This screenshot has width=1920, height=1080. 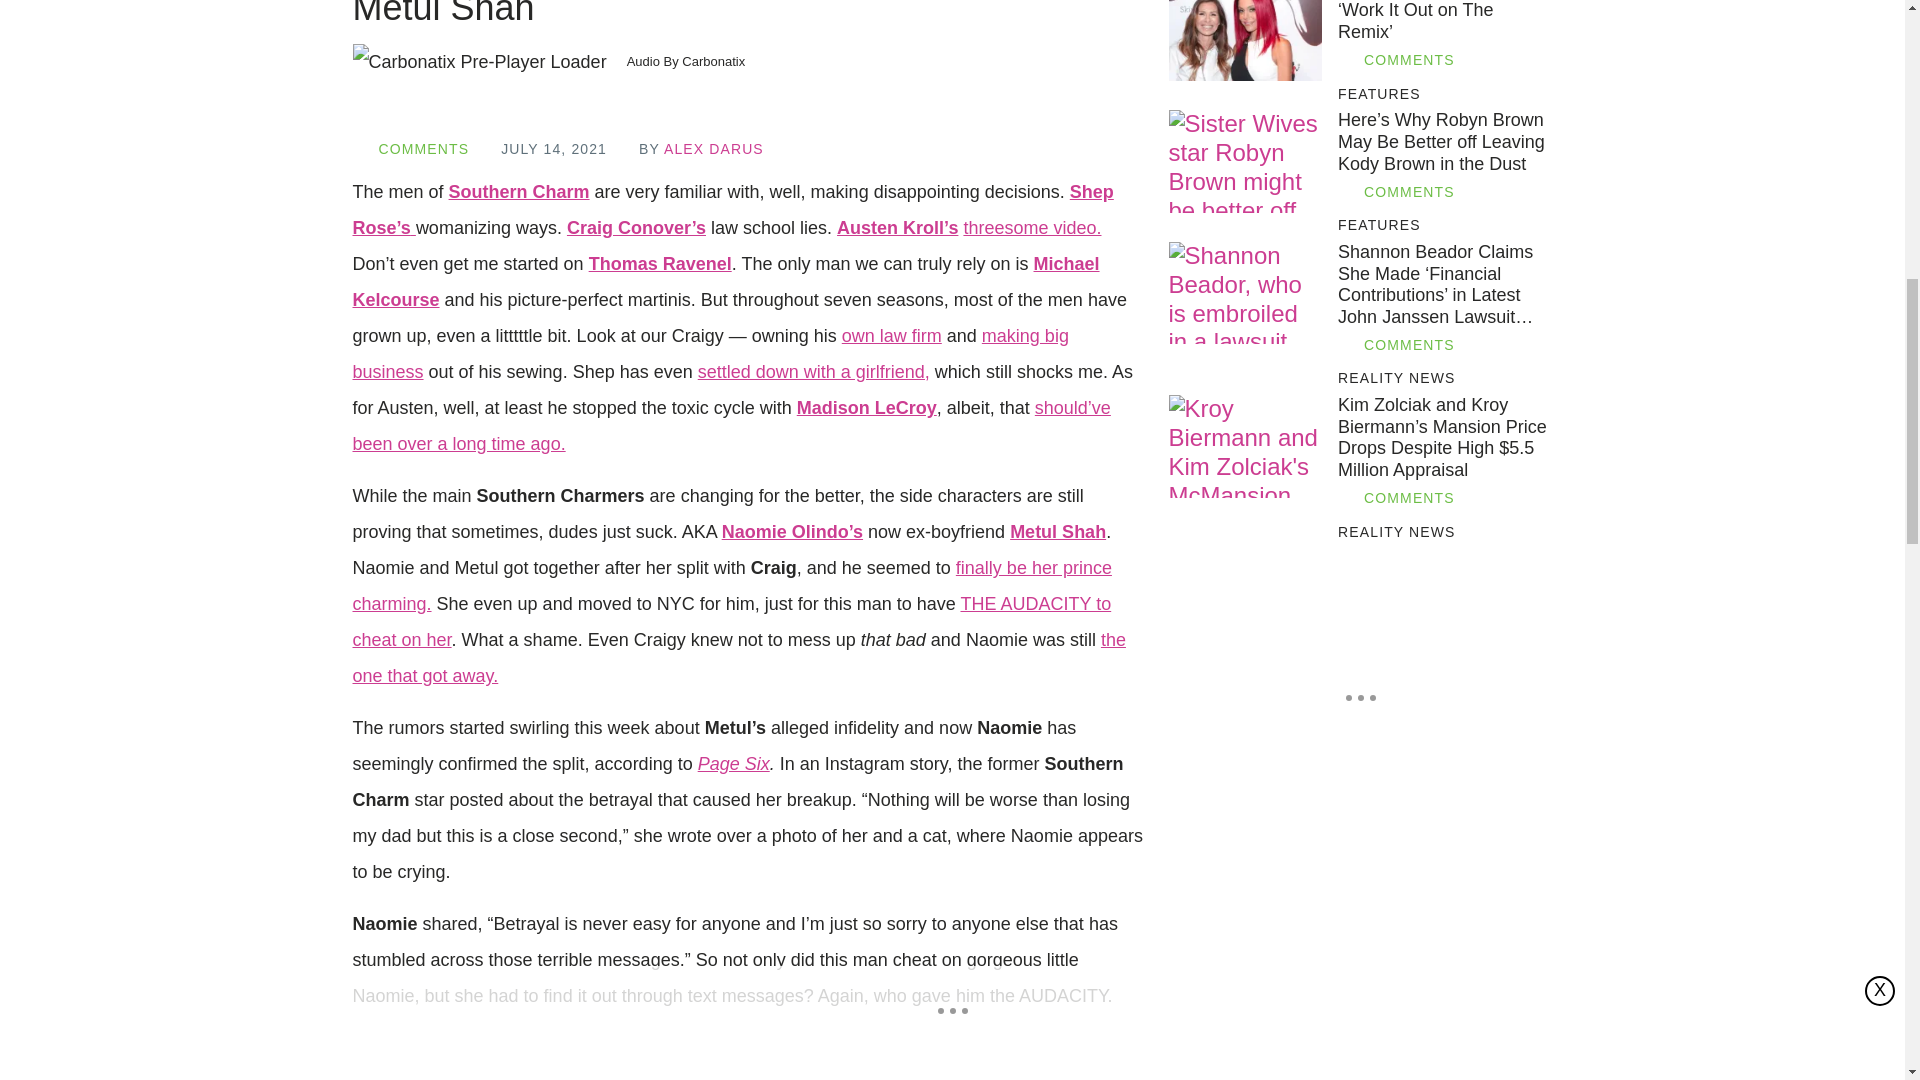 I want to click on making big business, so click(x=709, y=354).